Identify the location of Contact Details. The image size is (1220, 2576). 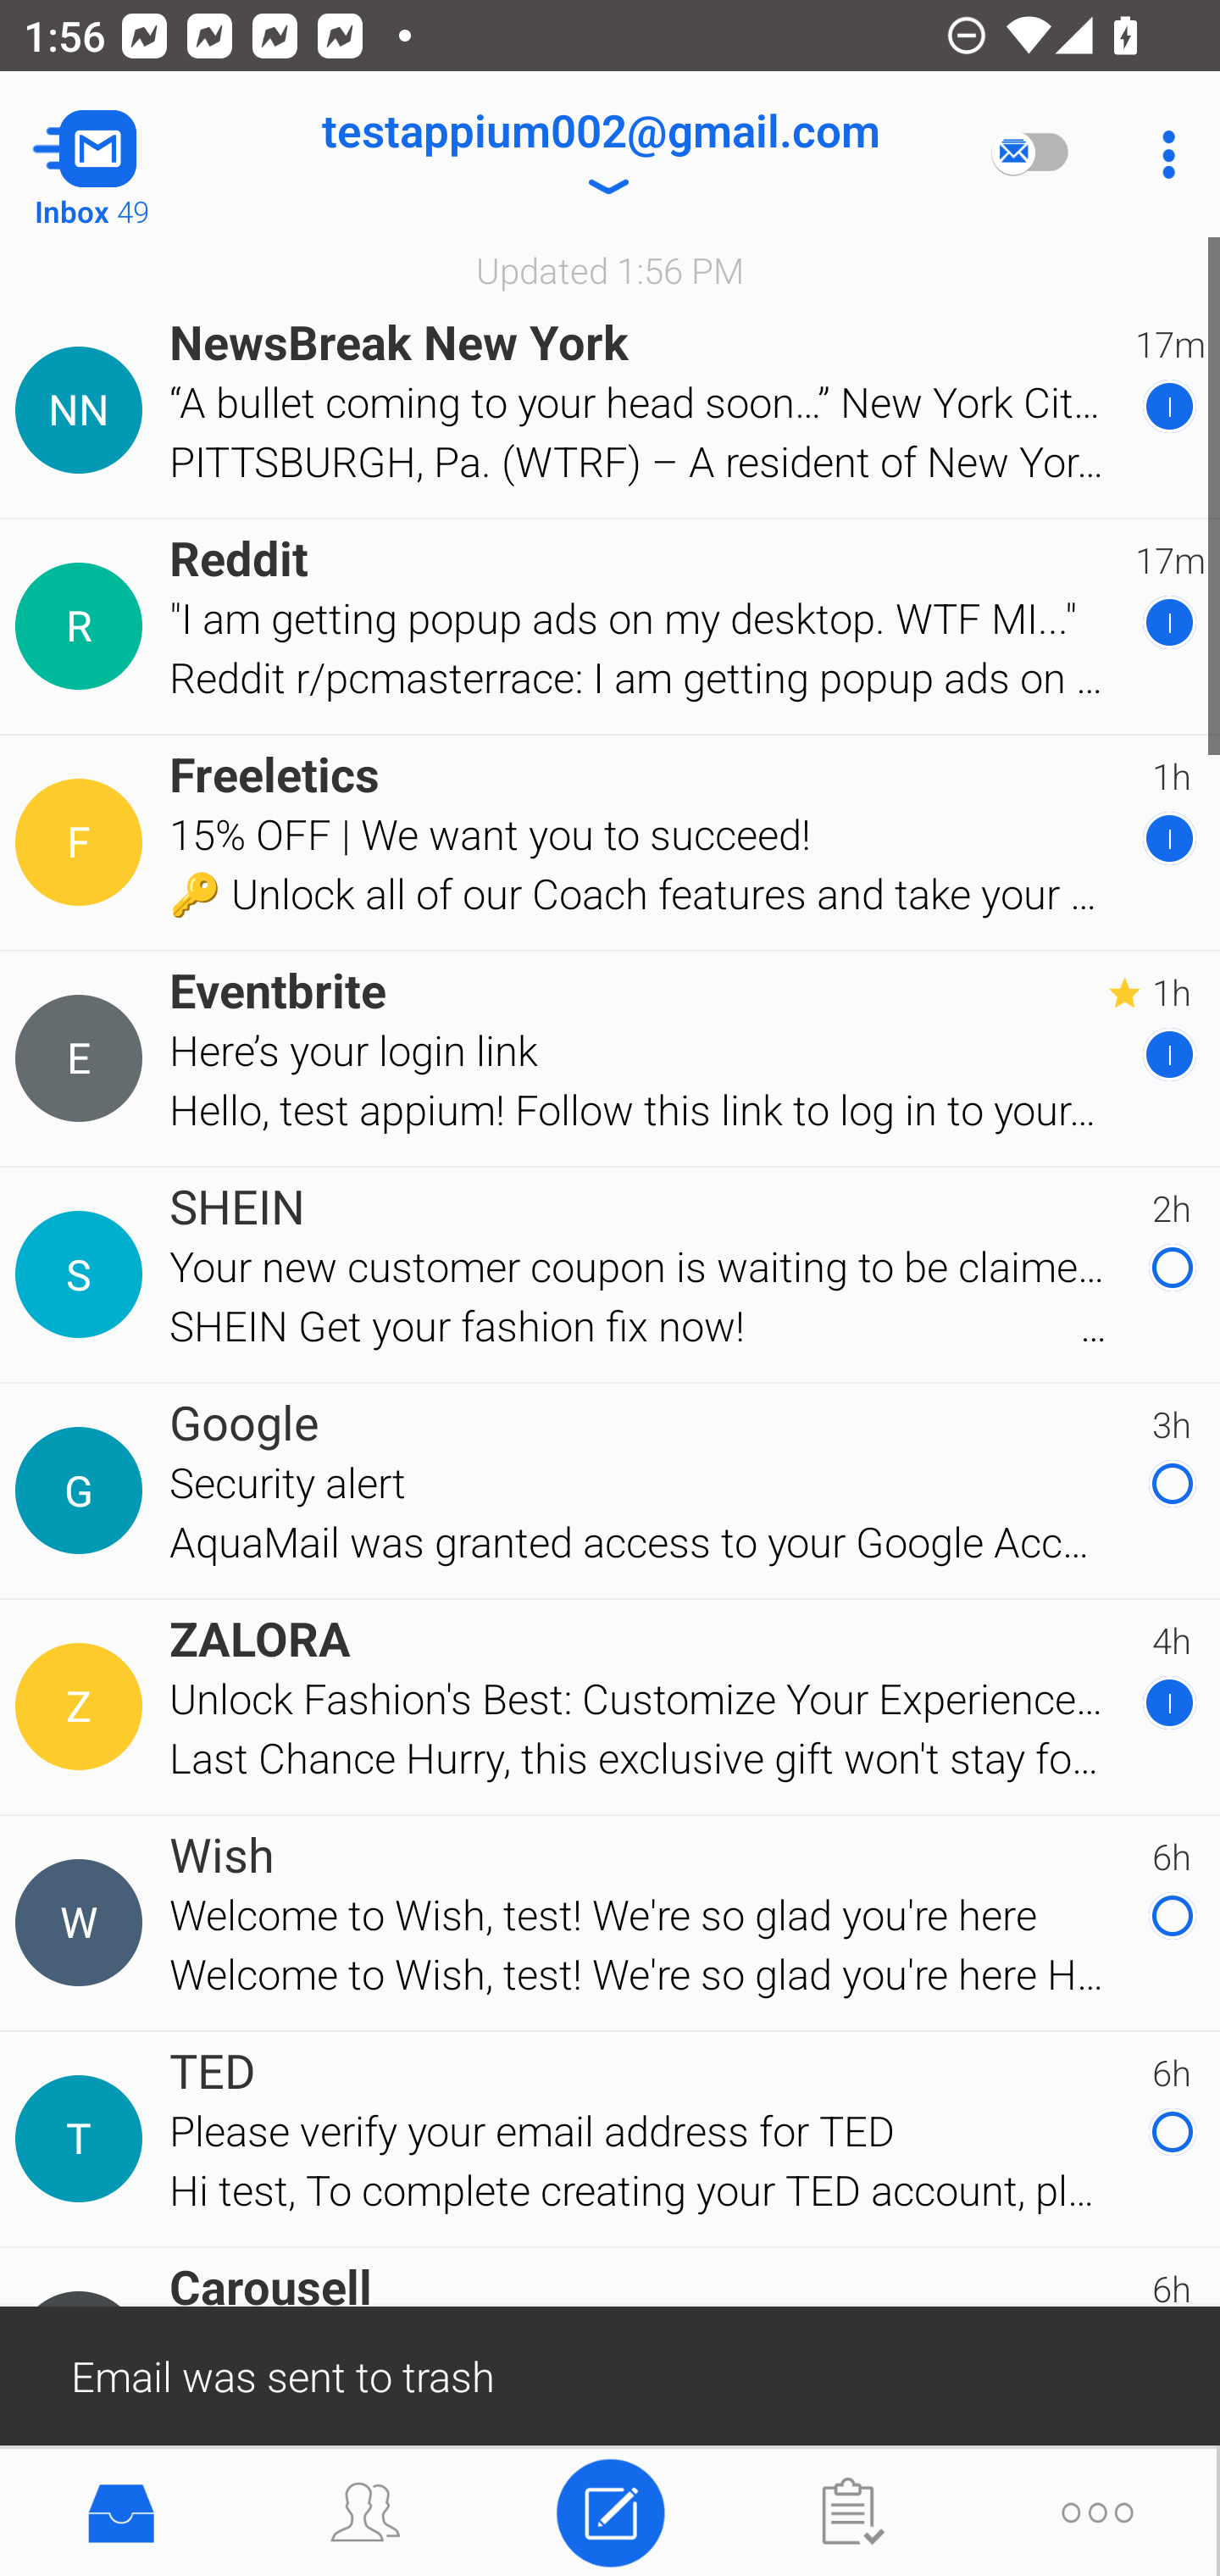
(83, 843).